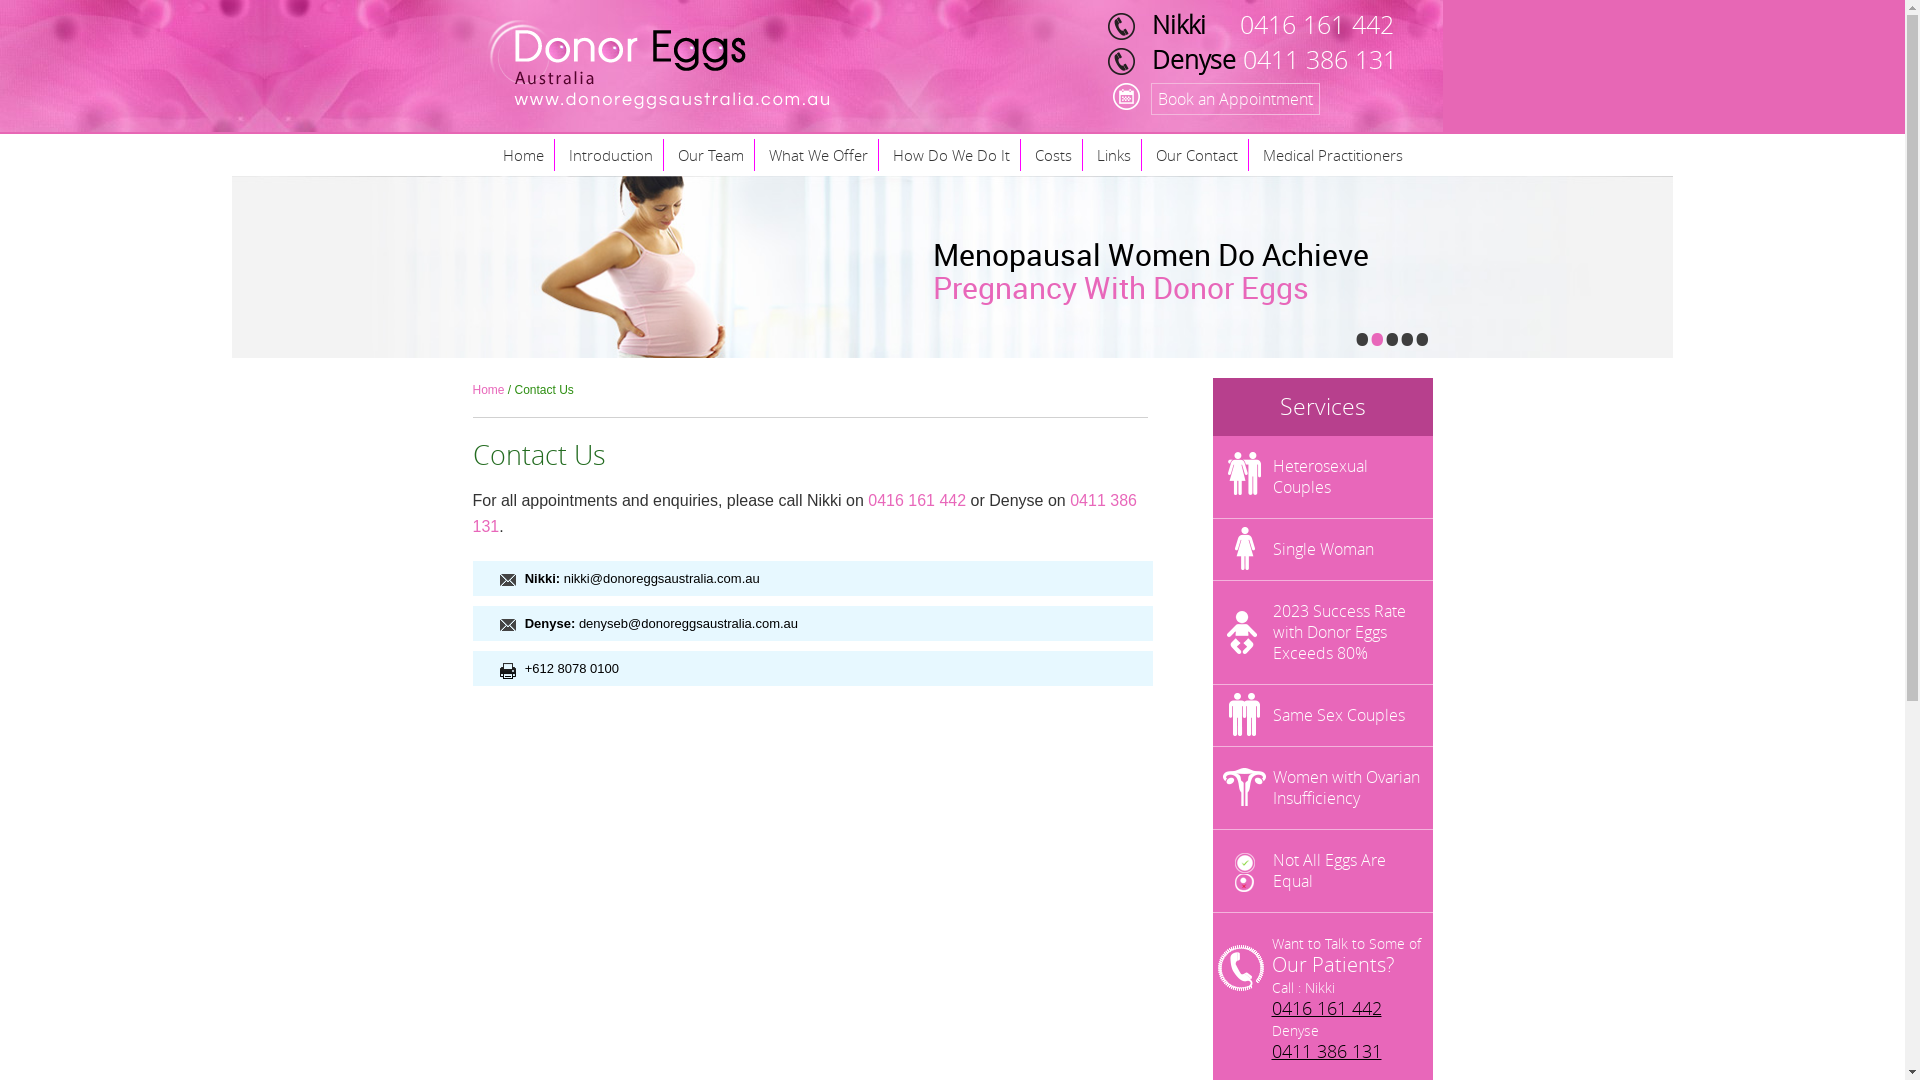 The height and width of the screenshot is (1080, 1920). Describe the element at coordinates (662, 578) in the screenshot. I see `nikki@donoreggsaustralia.com.au` at that location.